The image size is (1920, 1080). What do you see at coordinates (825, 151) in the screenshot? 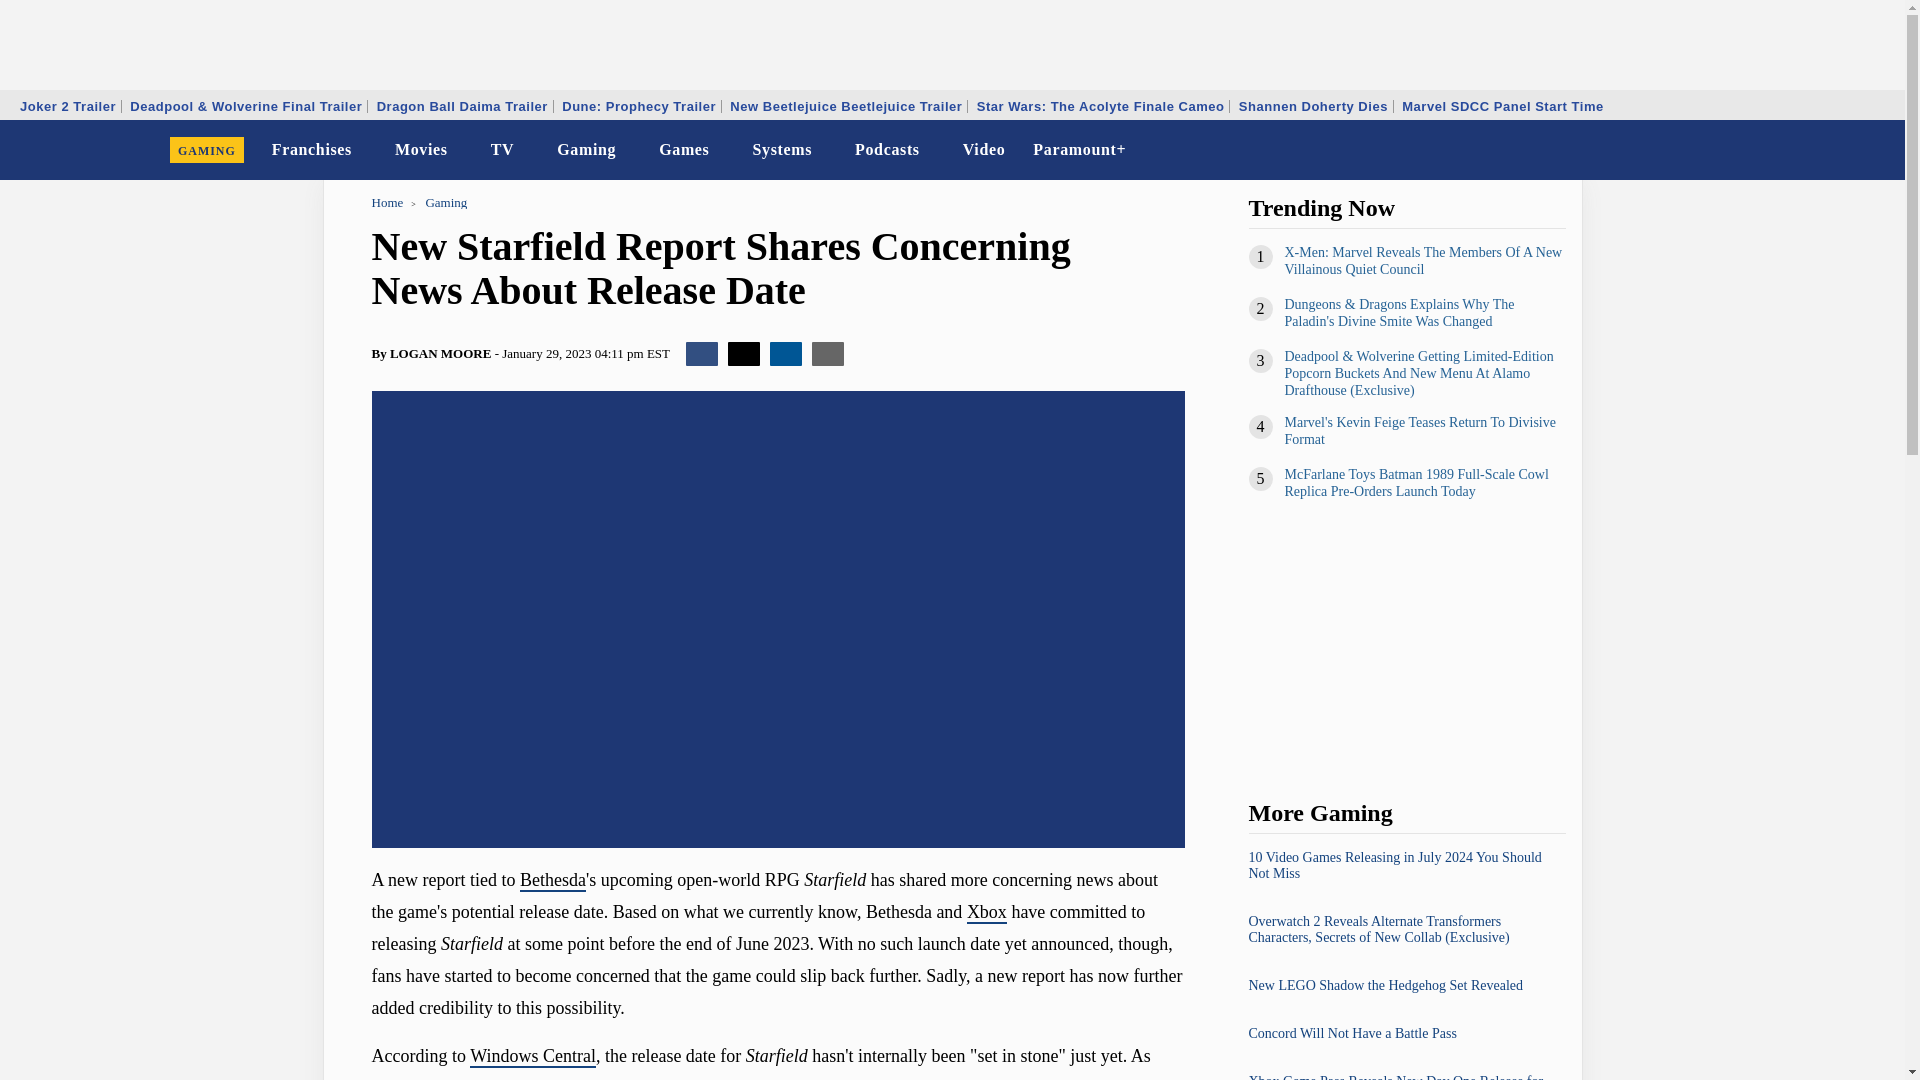
I see `Arrow` at bounding box center [825, 151].